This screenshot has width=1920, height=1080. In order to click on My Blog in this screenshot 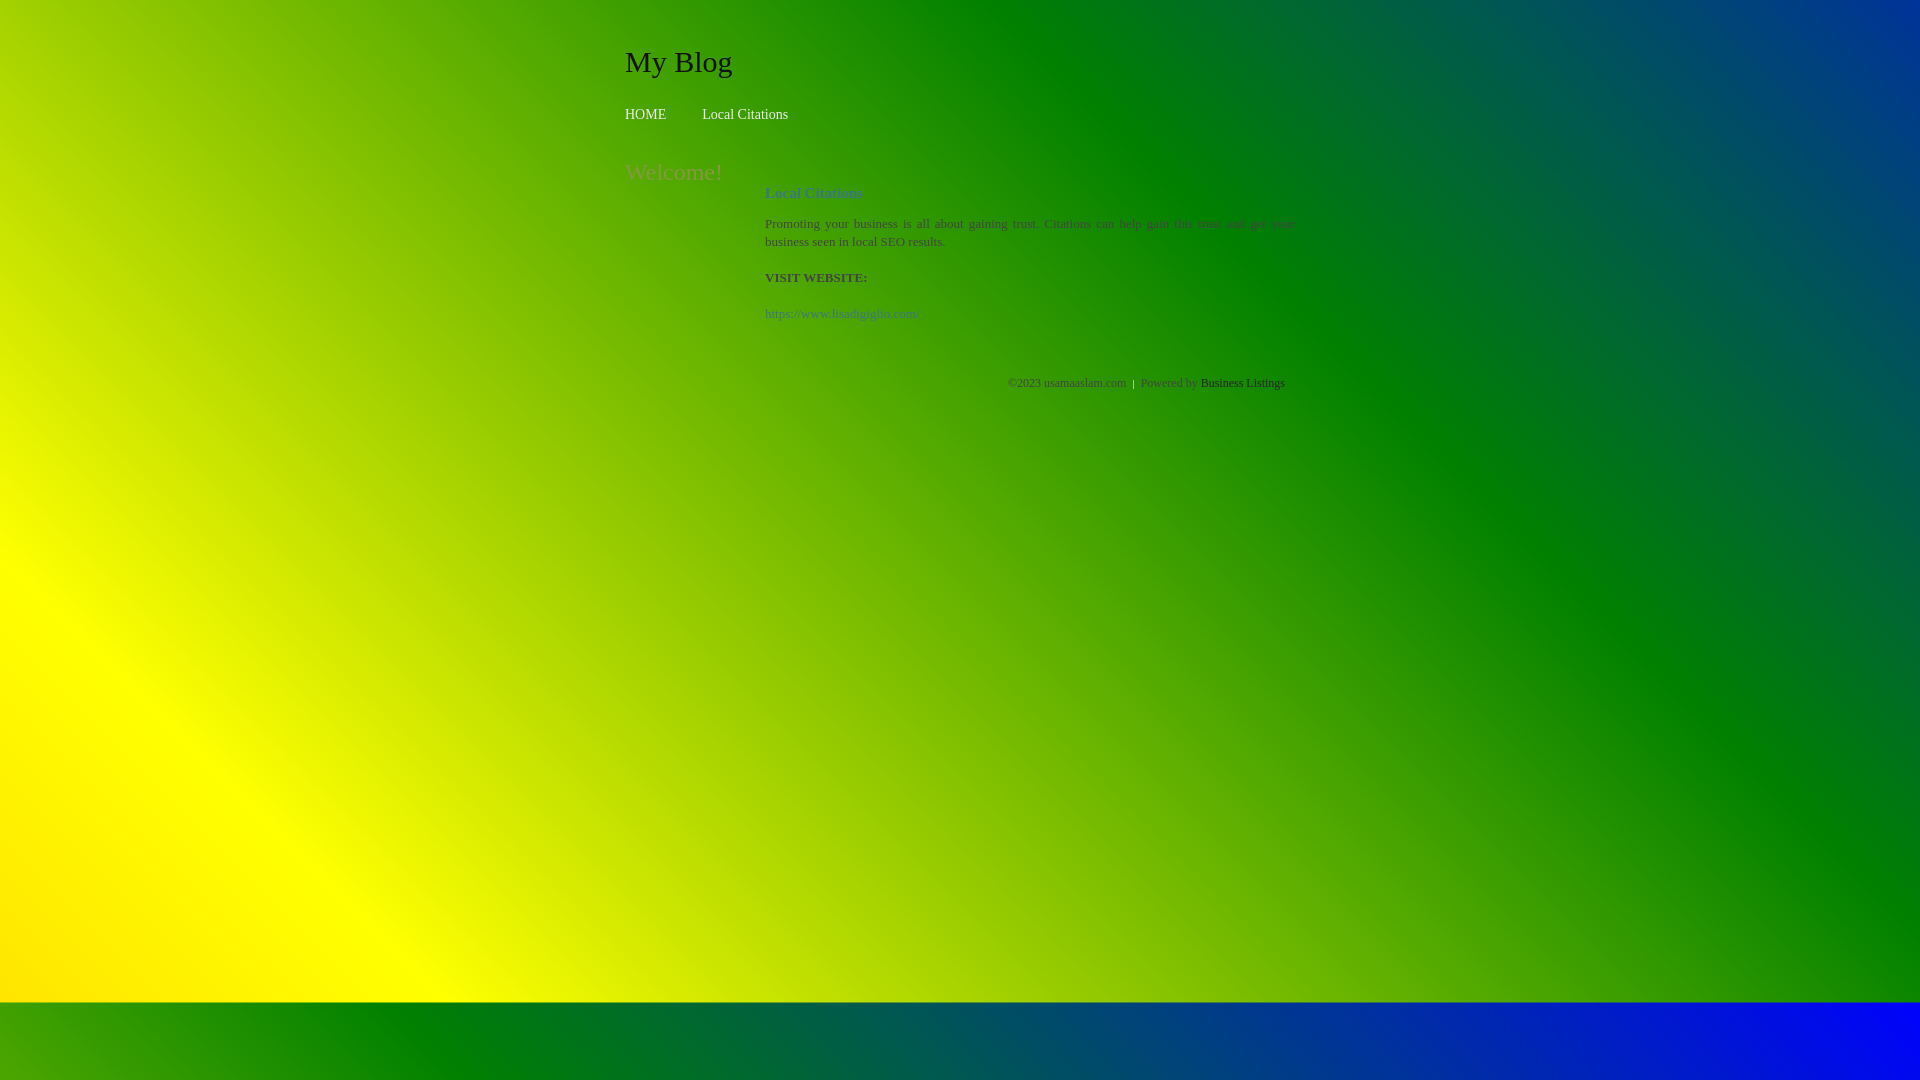, I will do `click(679, 61)`.